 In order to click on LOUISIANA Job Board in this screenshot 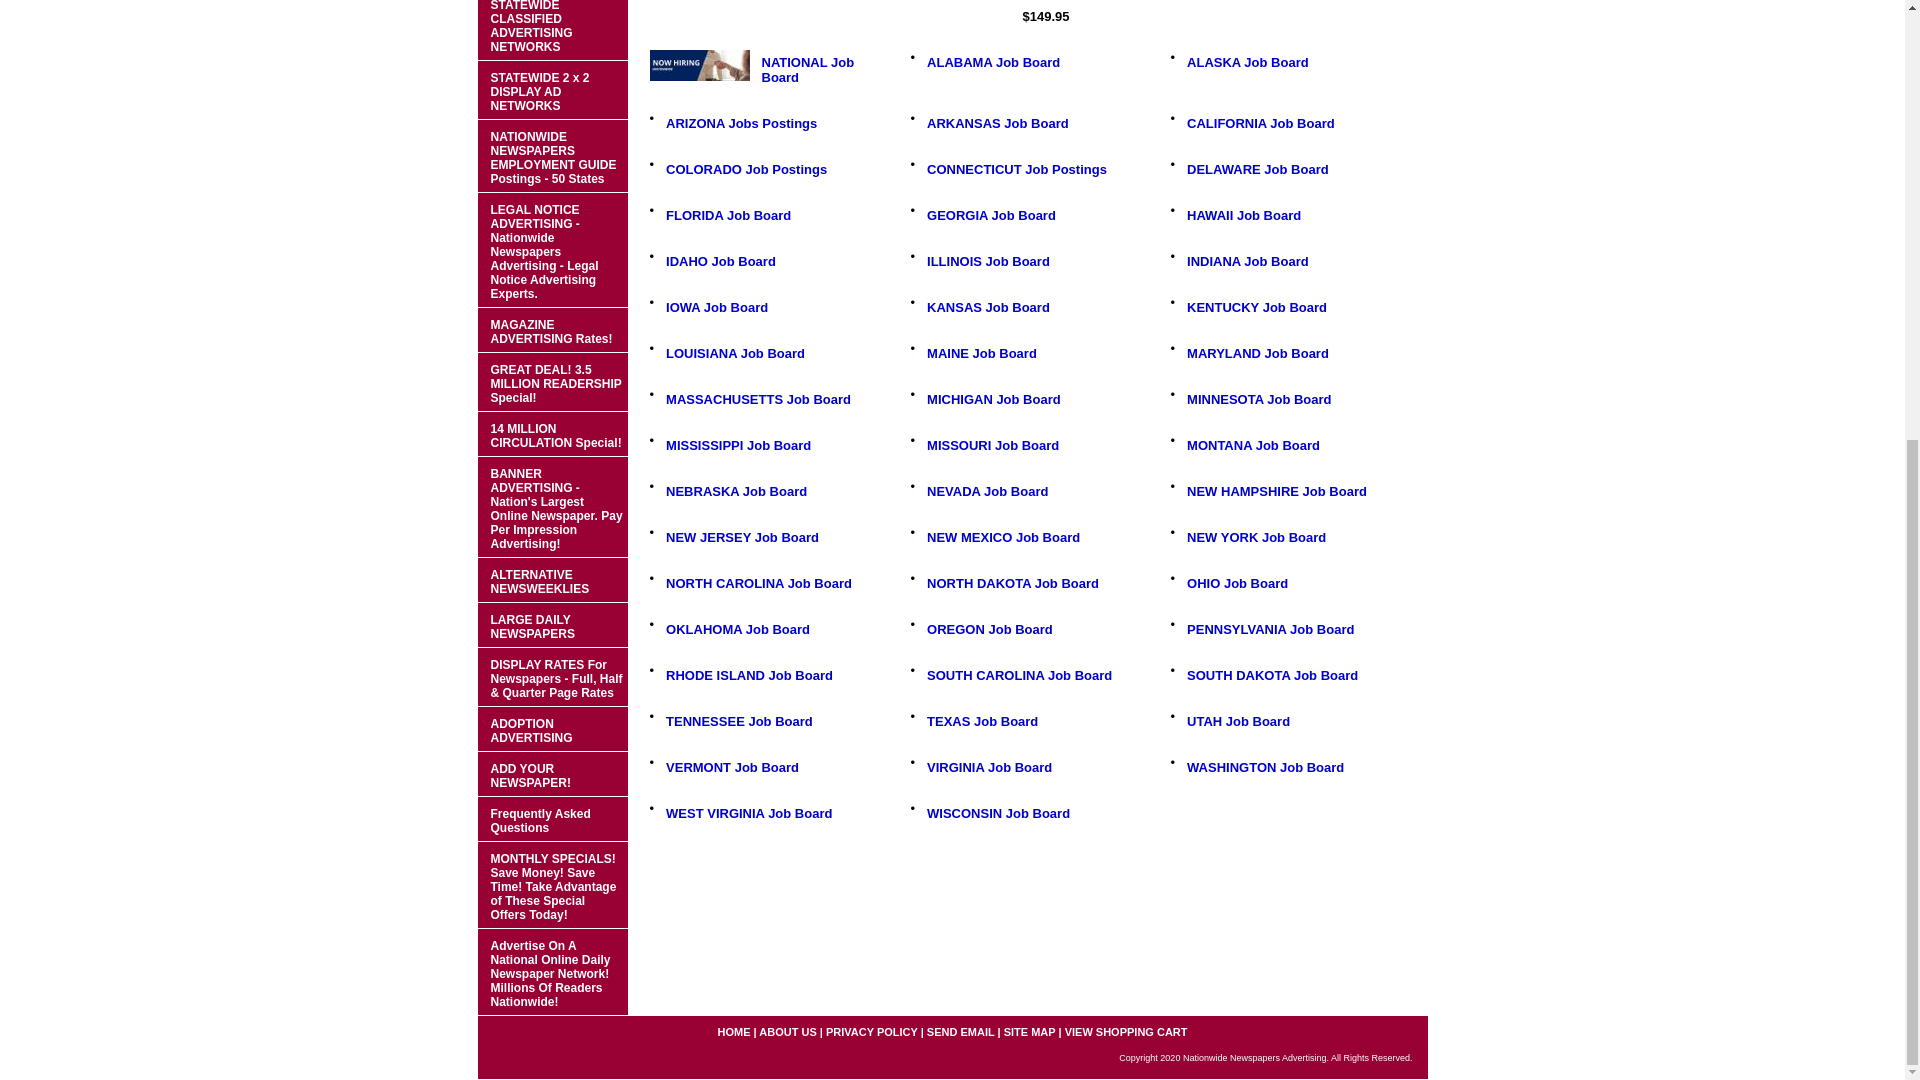, I will do `click(735, 352)`.